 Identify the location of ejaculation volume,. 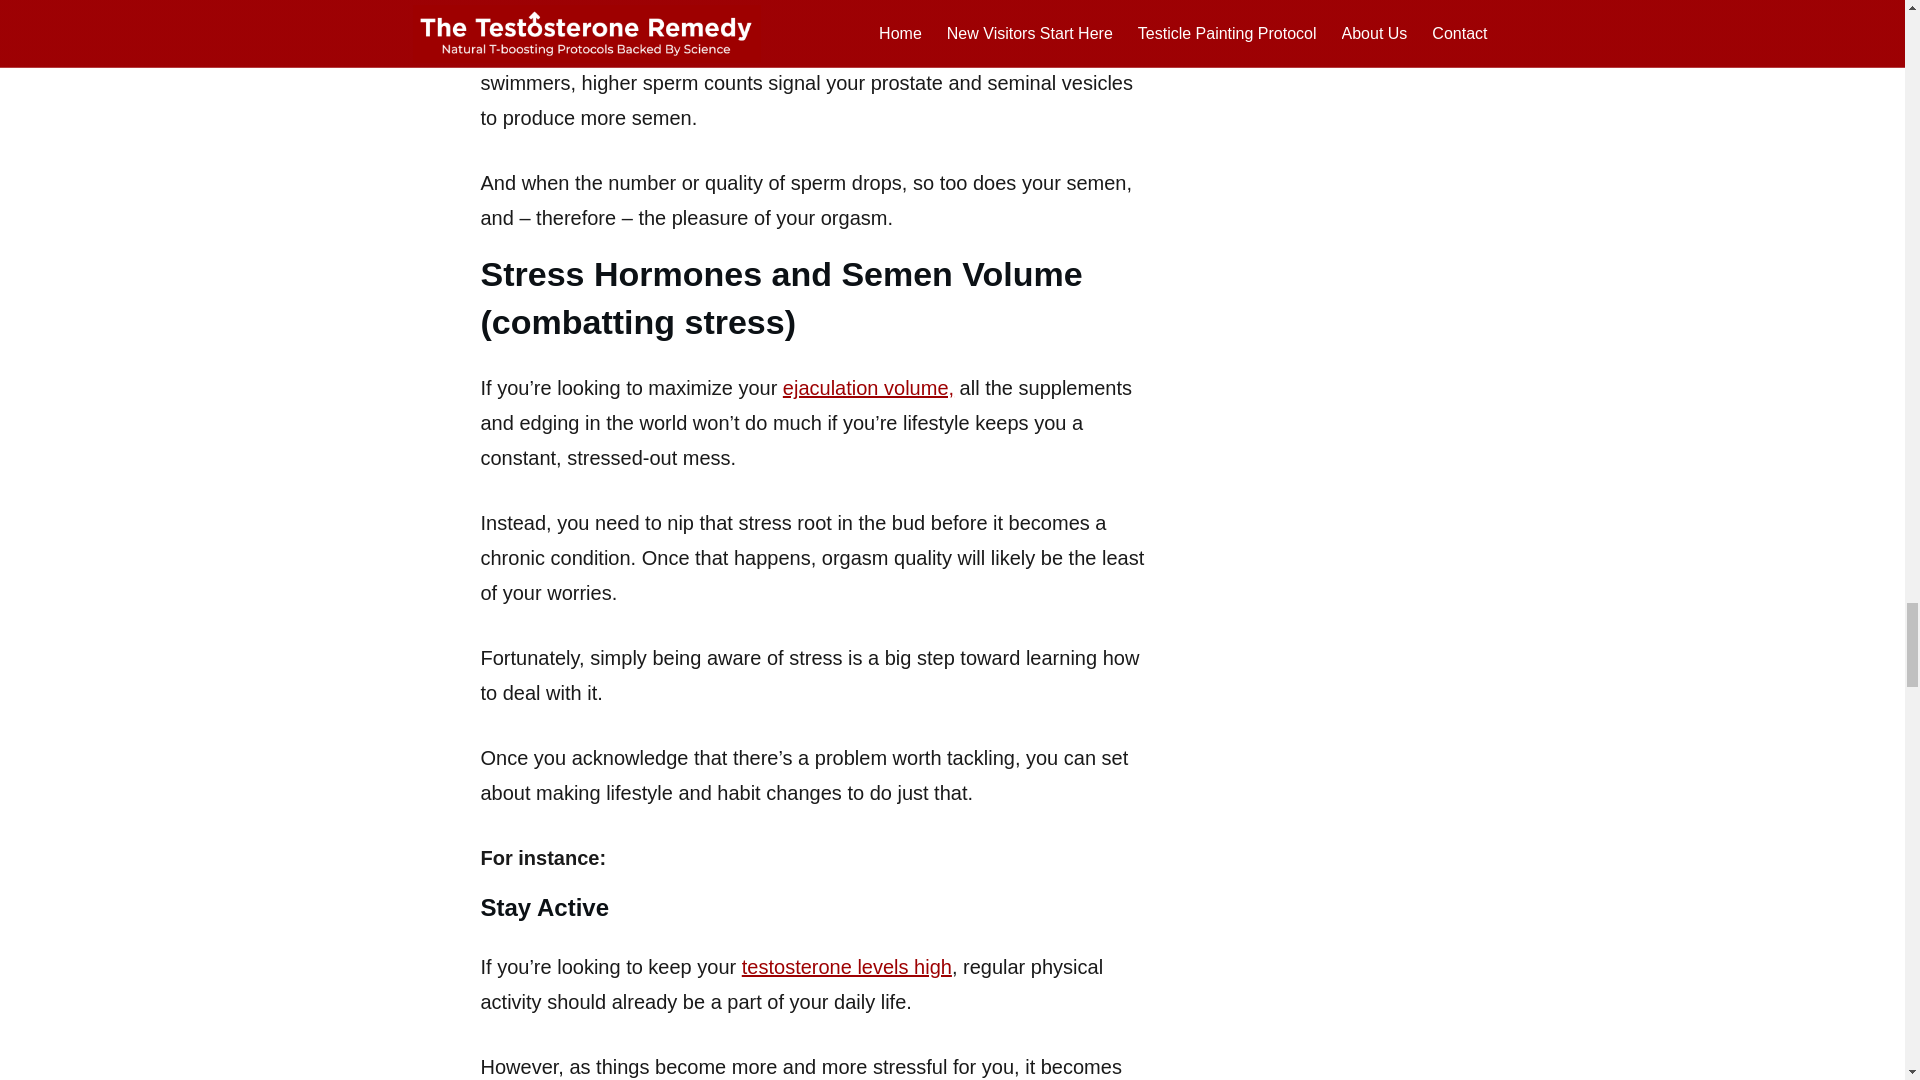
(868, 387).